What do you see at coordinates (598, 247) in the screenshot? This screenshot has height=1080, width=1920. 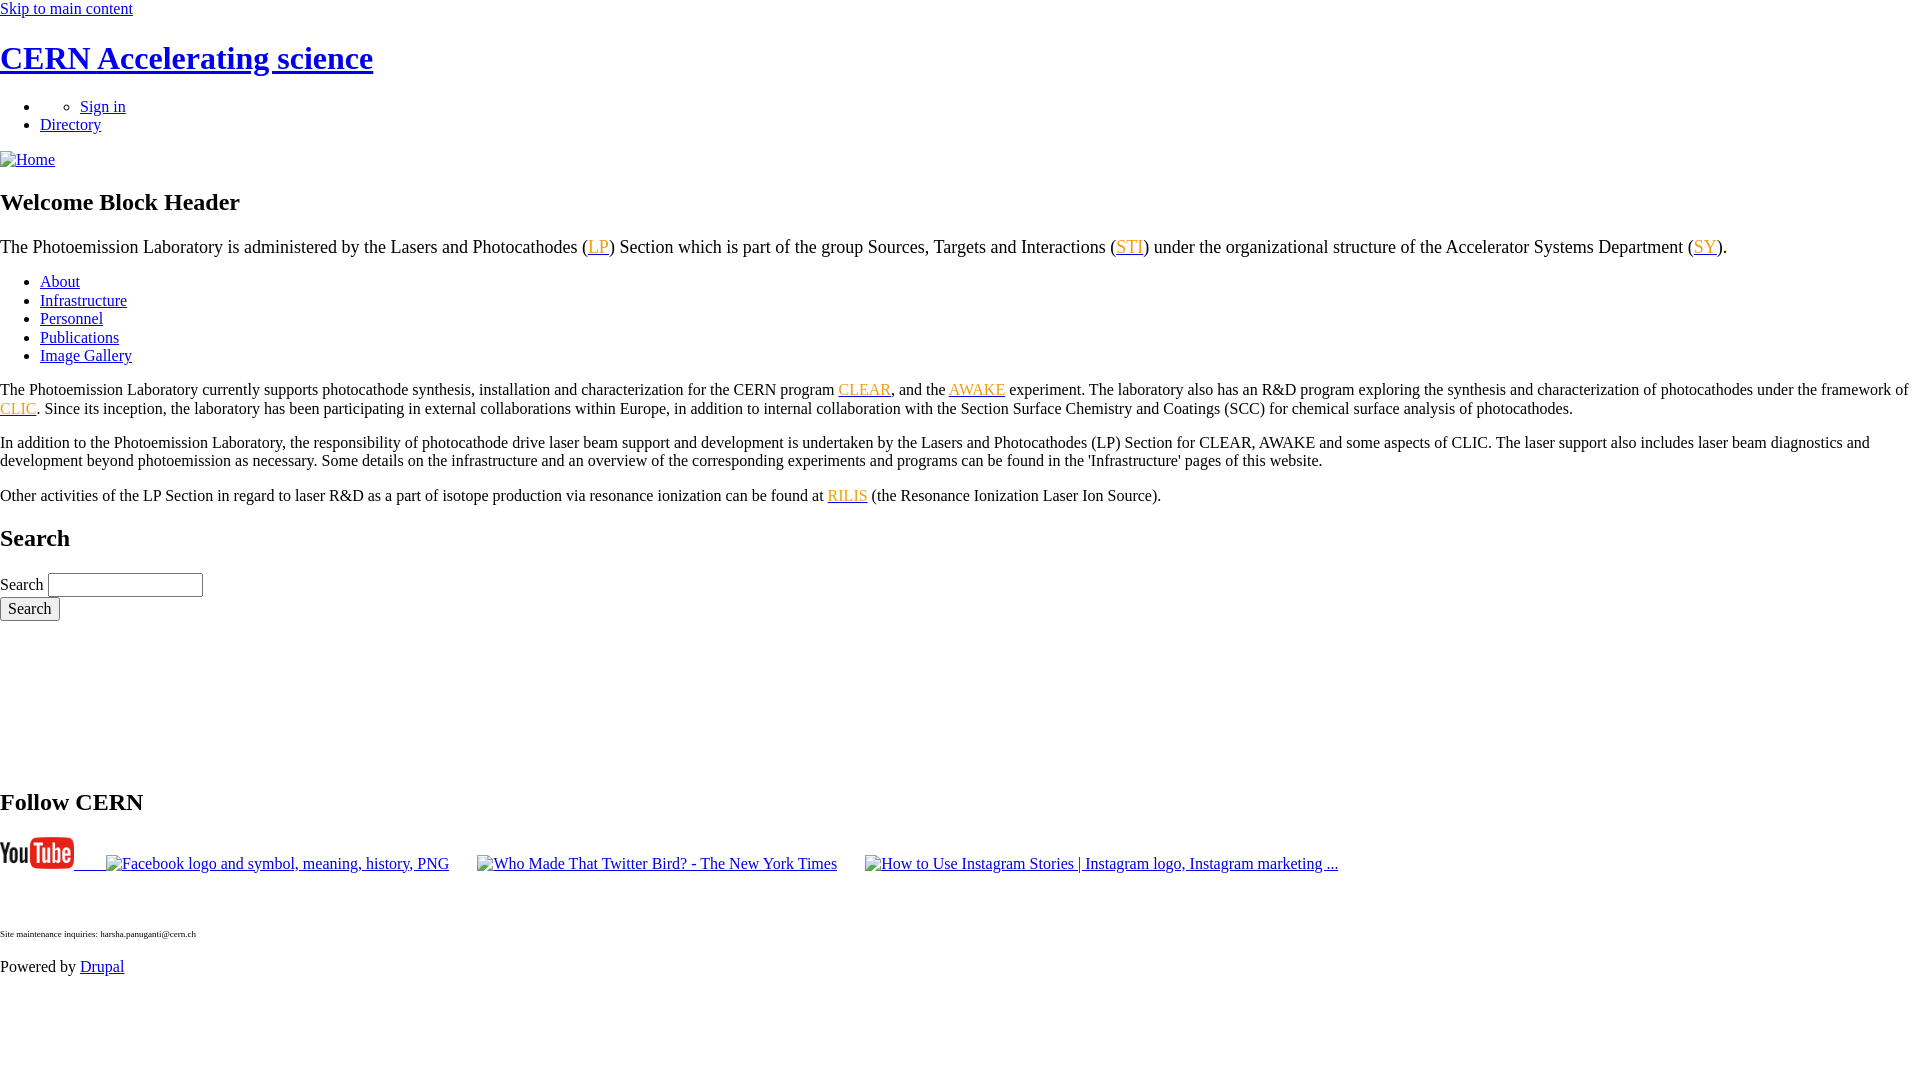 I see `LP` at bounding box center [598, 247].